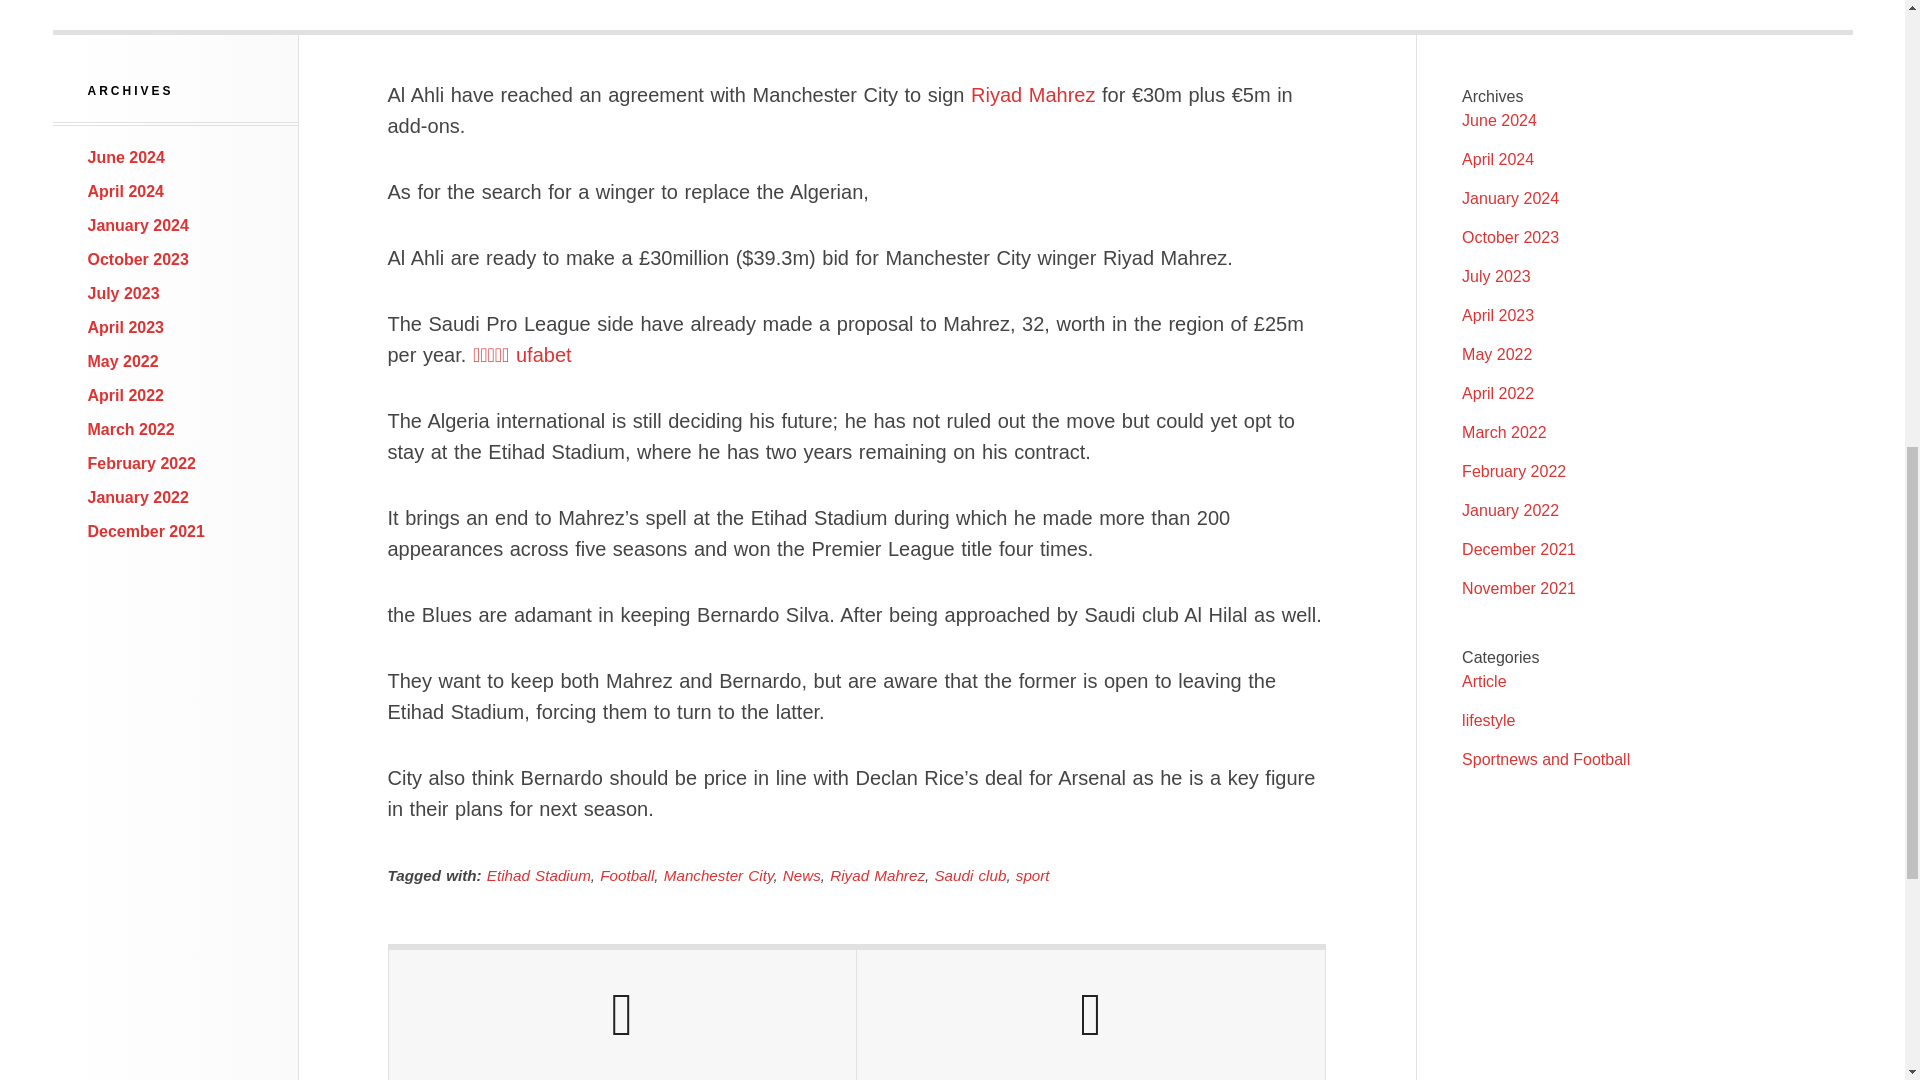 The image size is (1920, 1080). What do you see at coordinates (138, 498) in the screenshot?
I see `January 2022` at bounding box center [138, 498].